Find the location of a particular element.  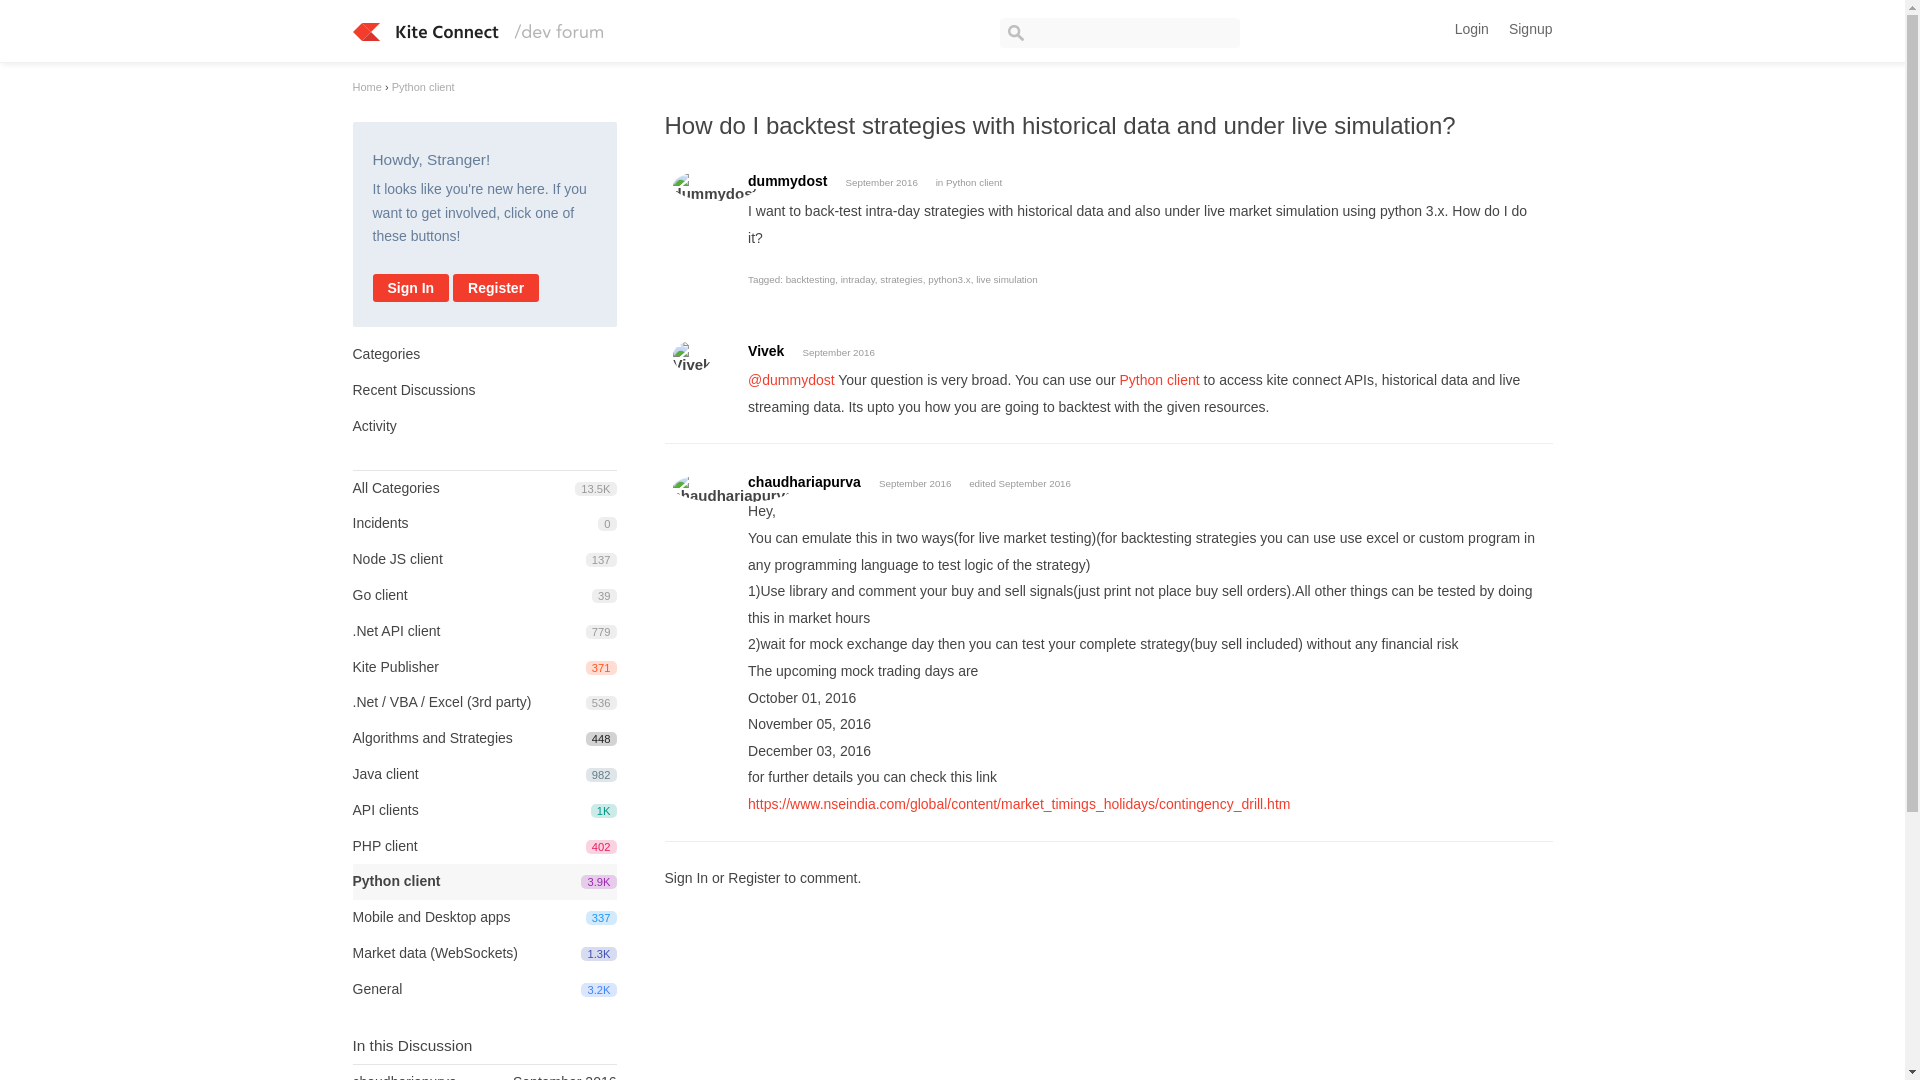

137 discussions is located at coordinates (691, 356).